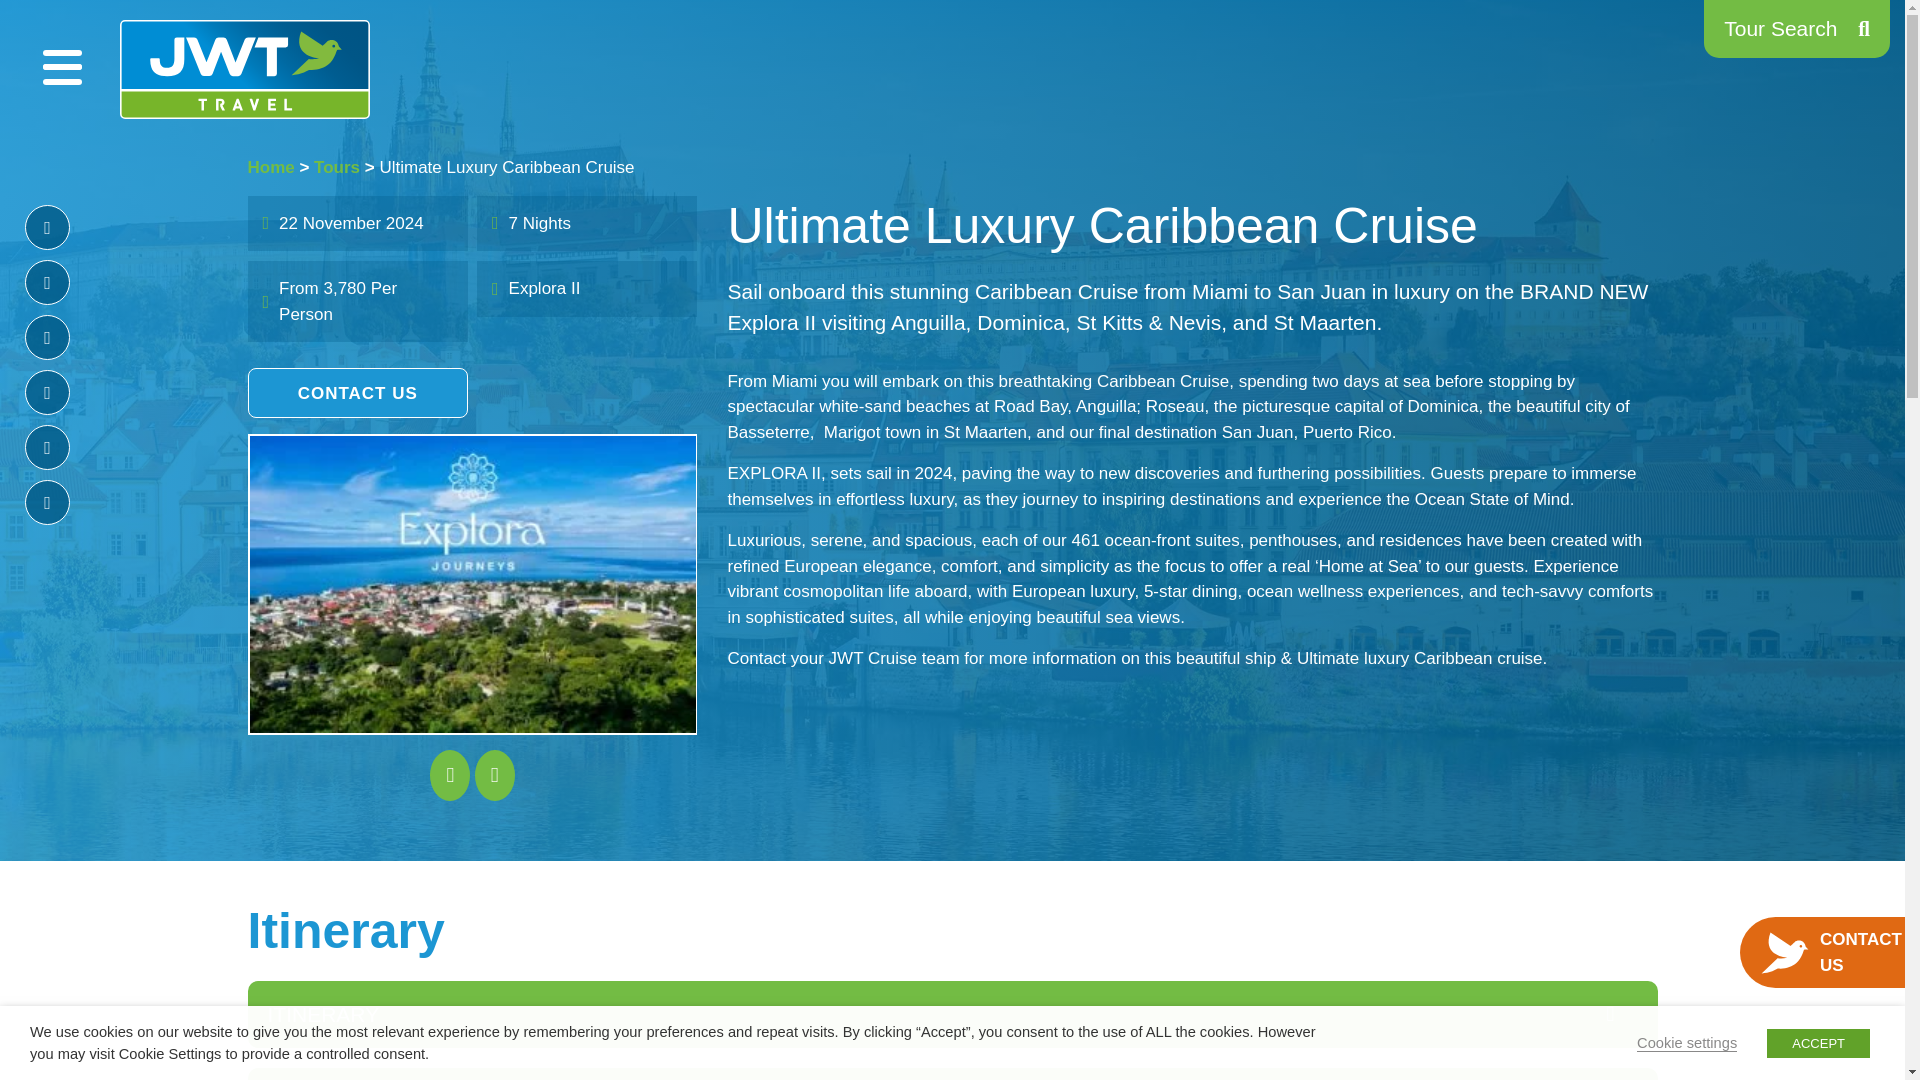  I want to click on Link to JWT Travel Twitter Page, so click(46, 282).